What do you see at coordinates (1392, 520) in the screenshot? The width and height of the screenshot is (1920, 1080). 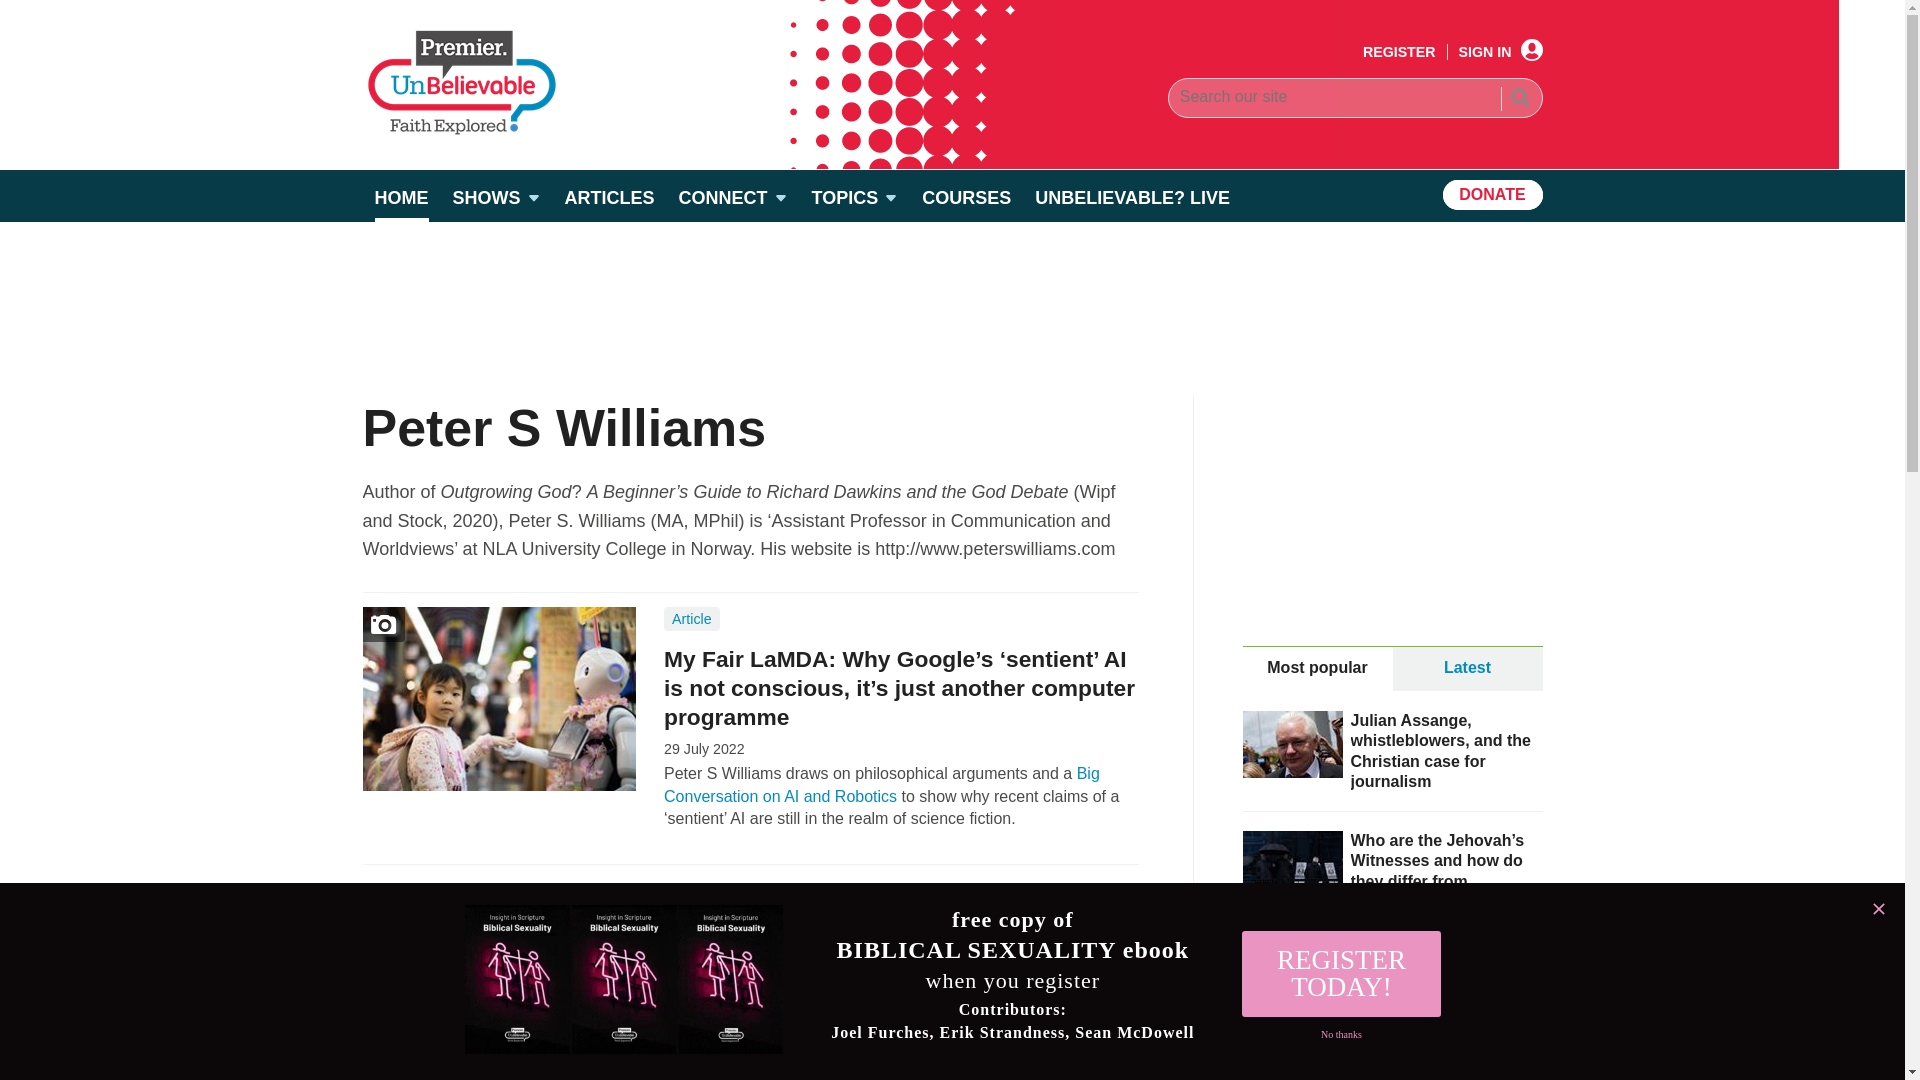 I see `3rd party ad content` at bounding box center [1392, 520].